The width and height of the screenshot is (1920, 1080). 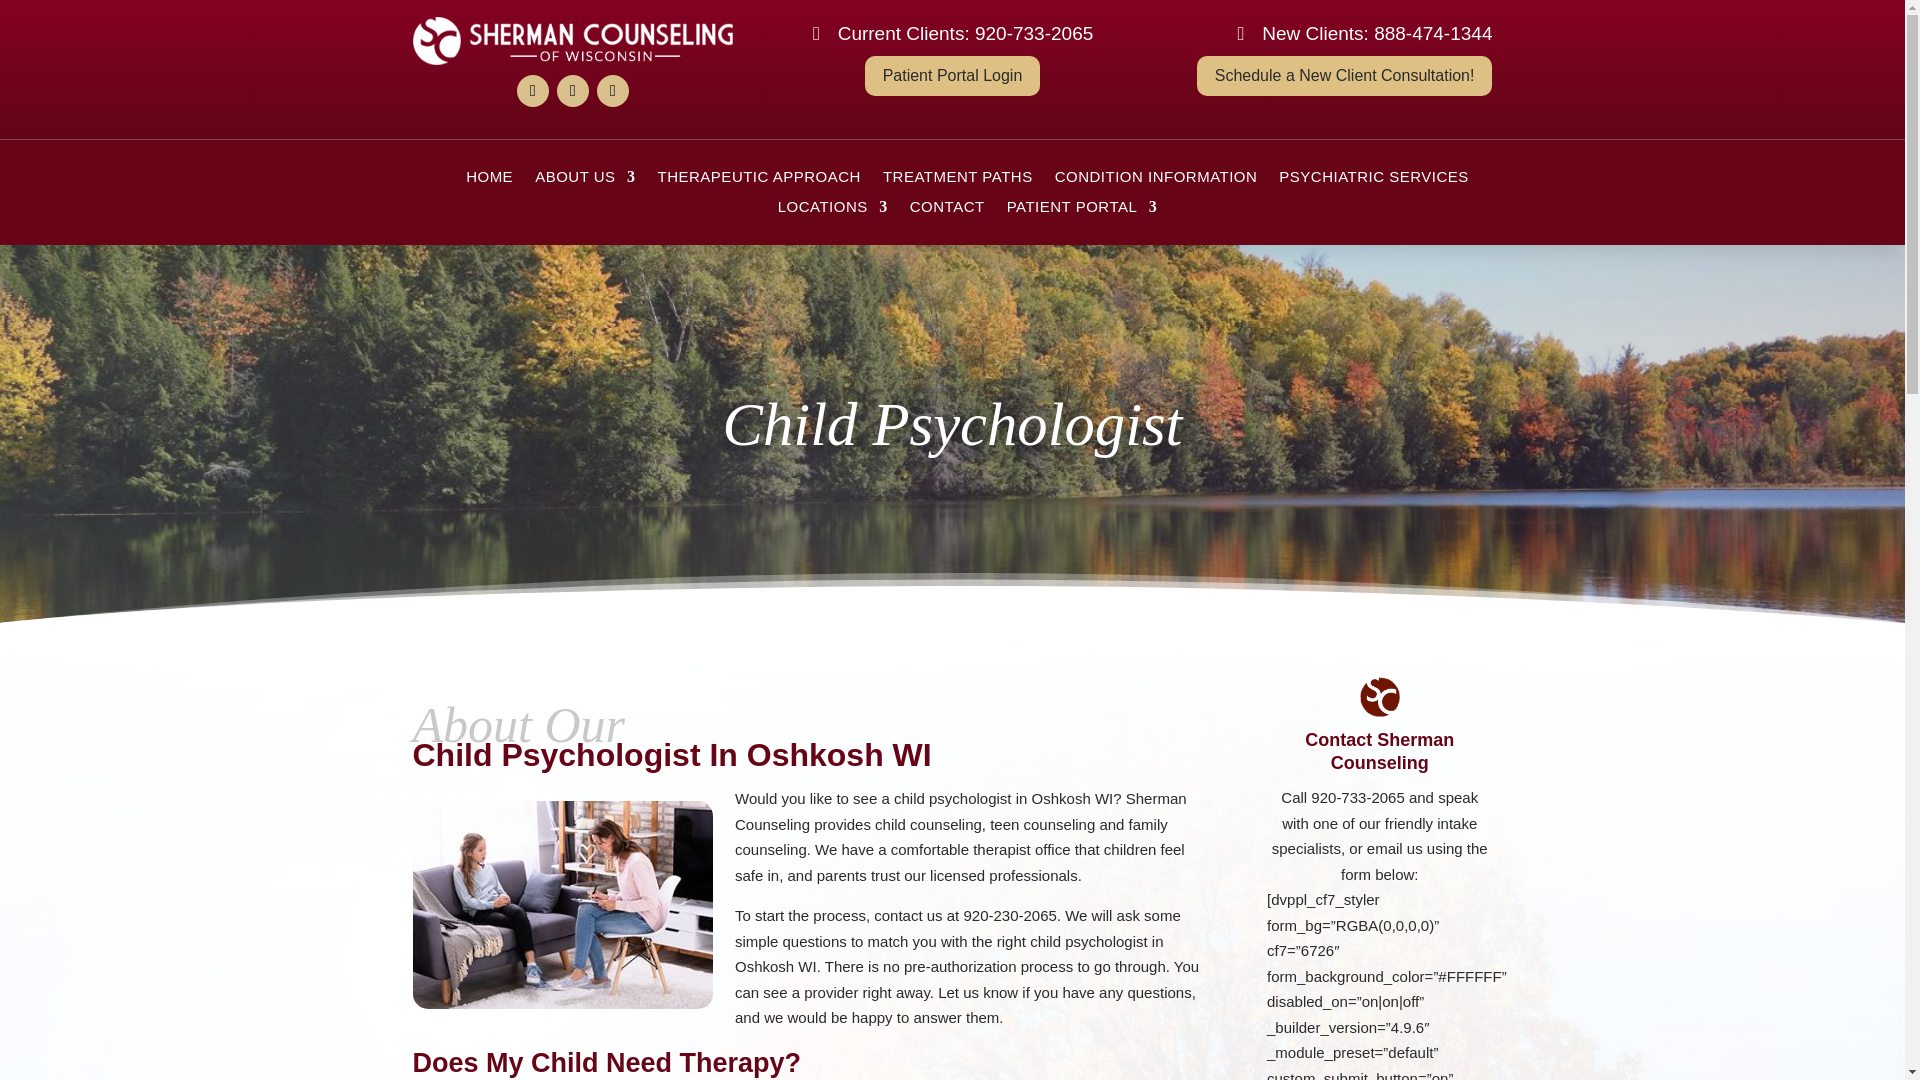 I want to click on TREATMENT PATHS, so click(x=958, y=180).